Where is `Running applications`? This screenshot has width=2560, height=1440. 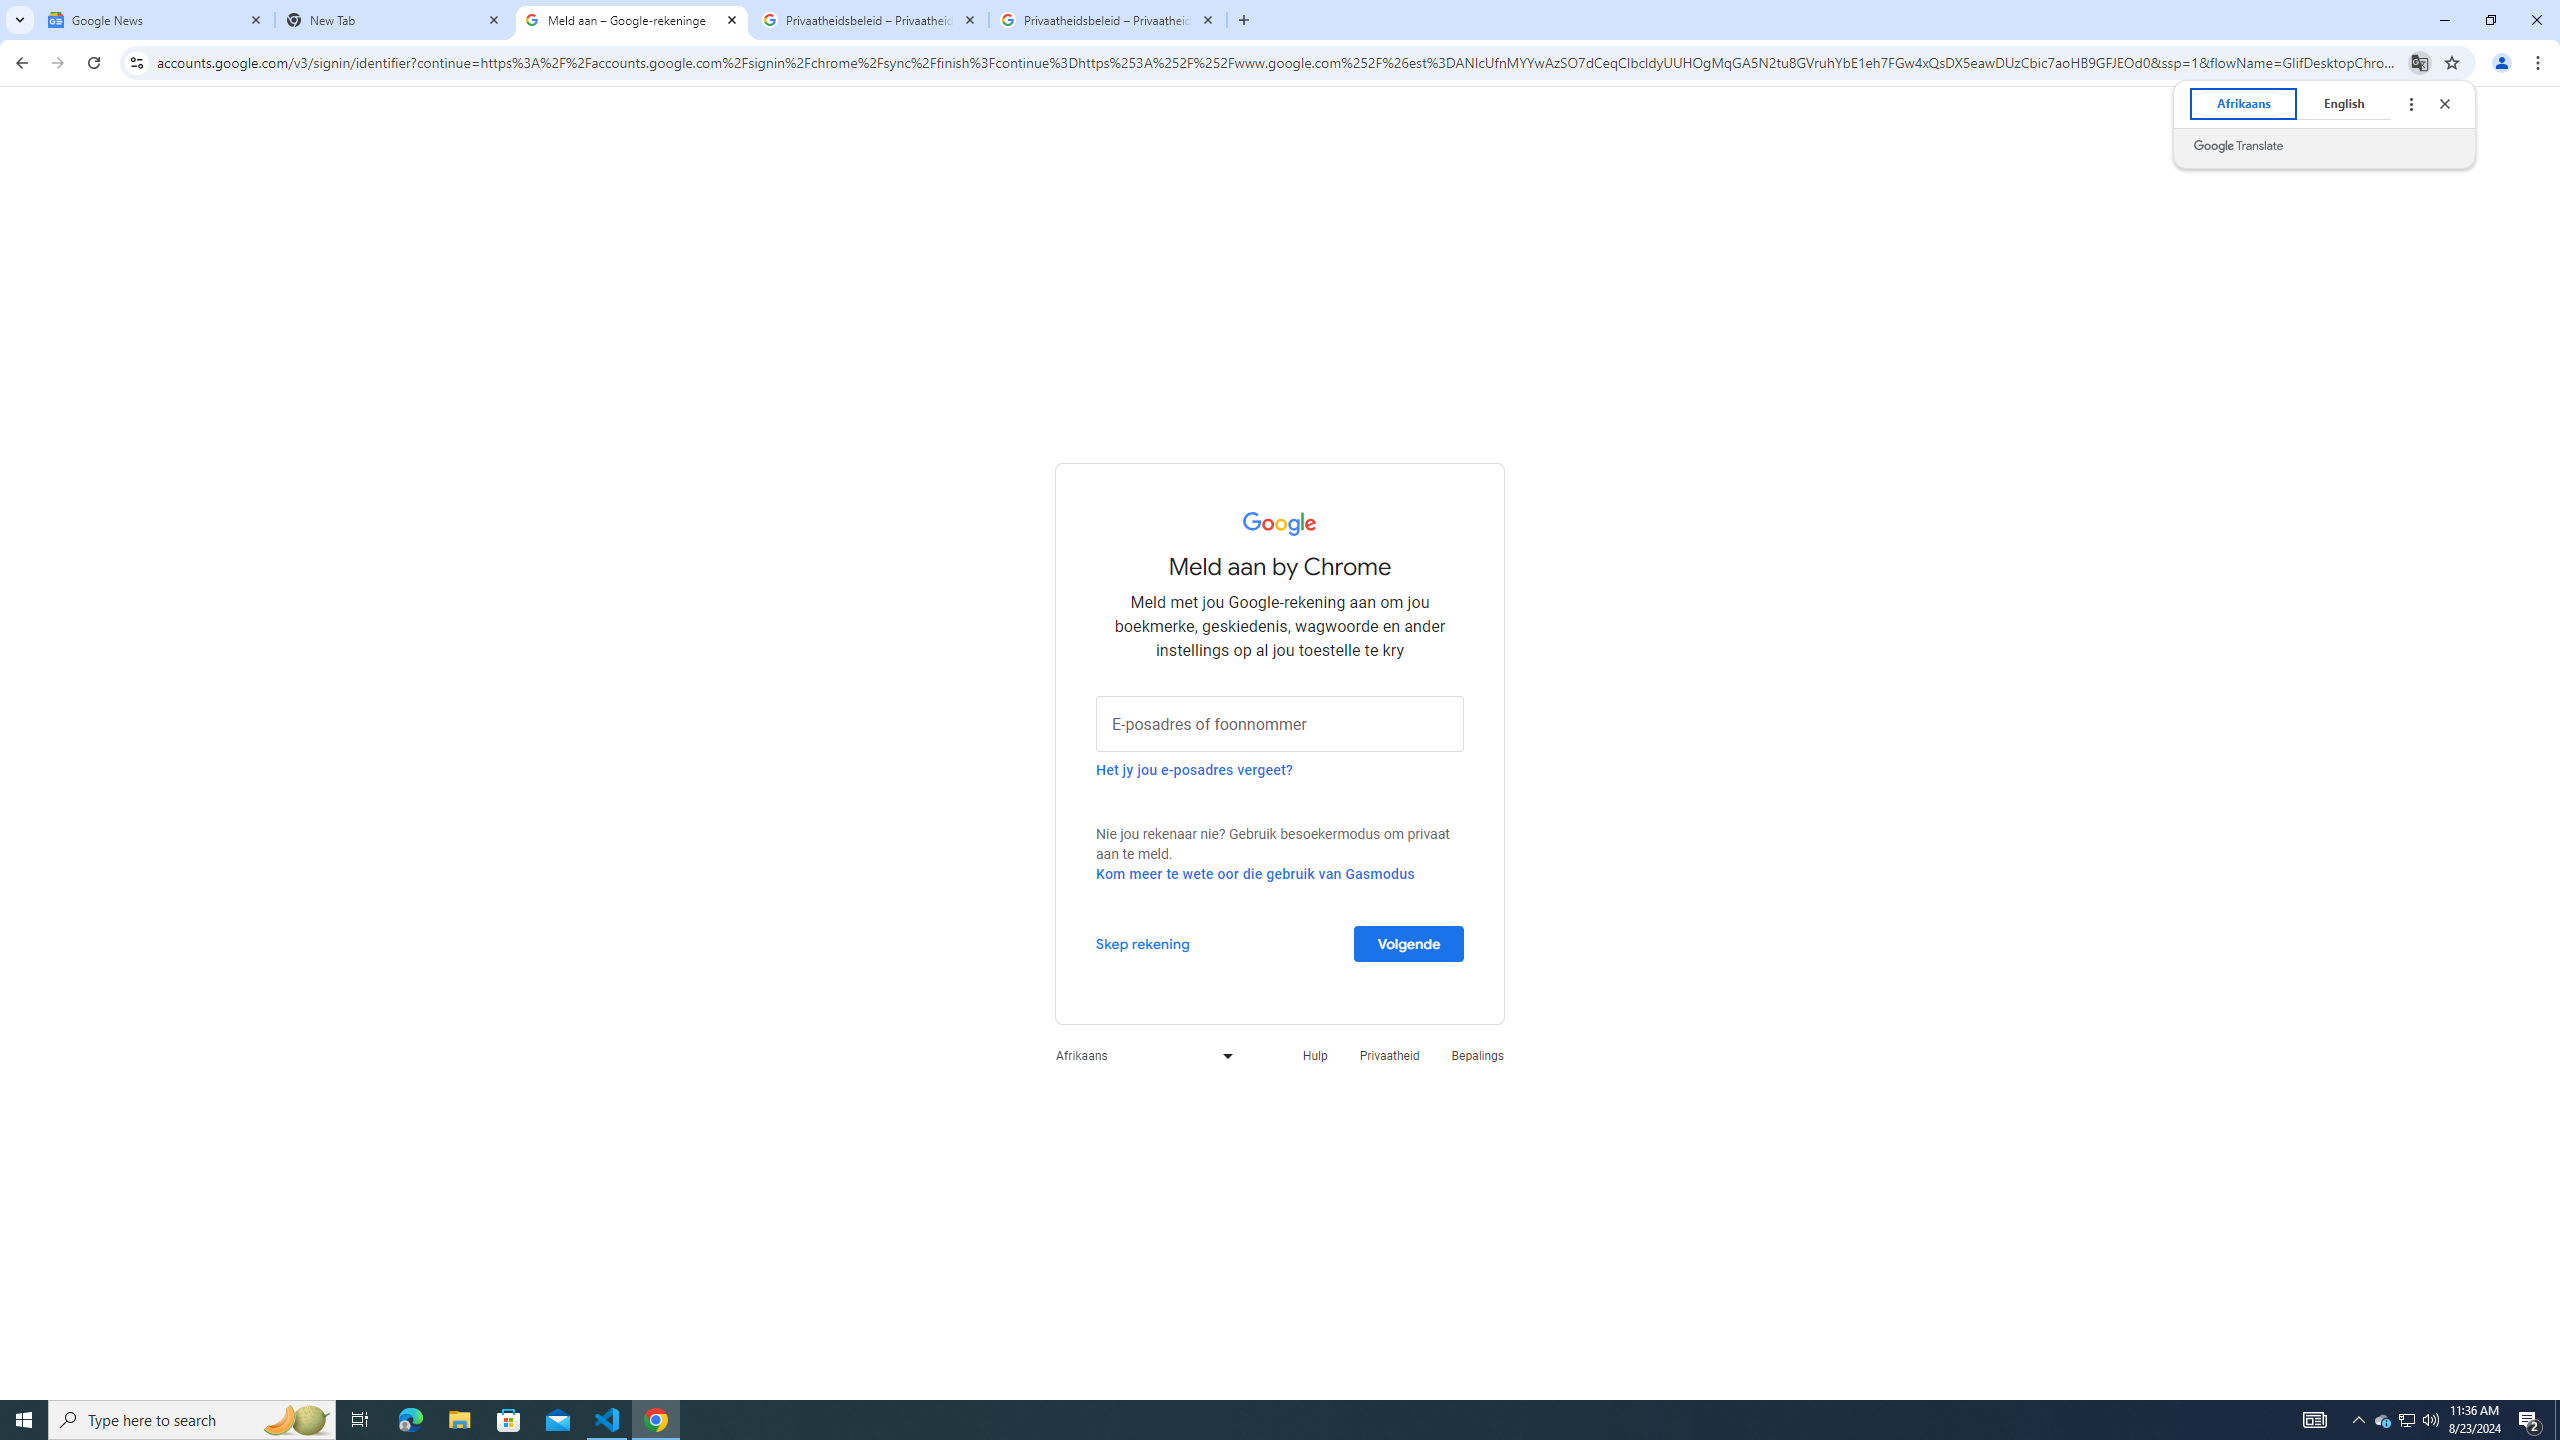
Running applications is located at coordinates (1262, 1420).